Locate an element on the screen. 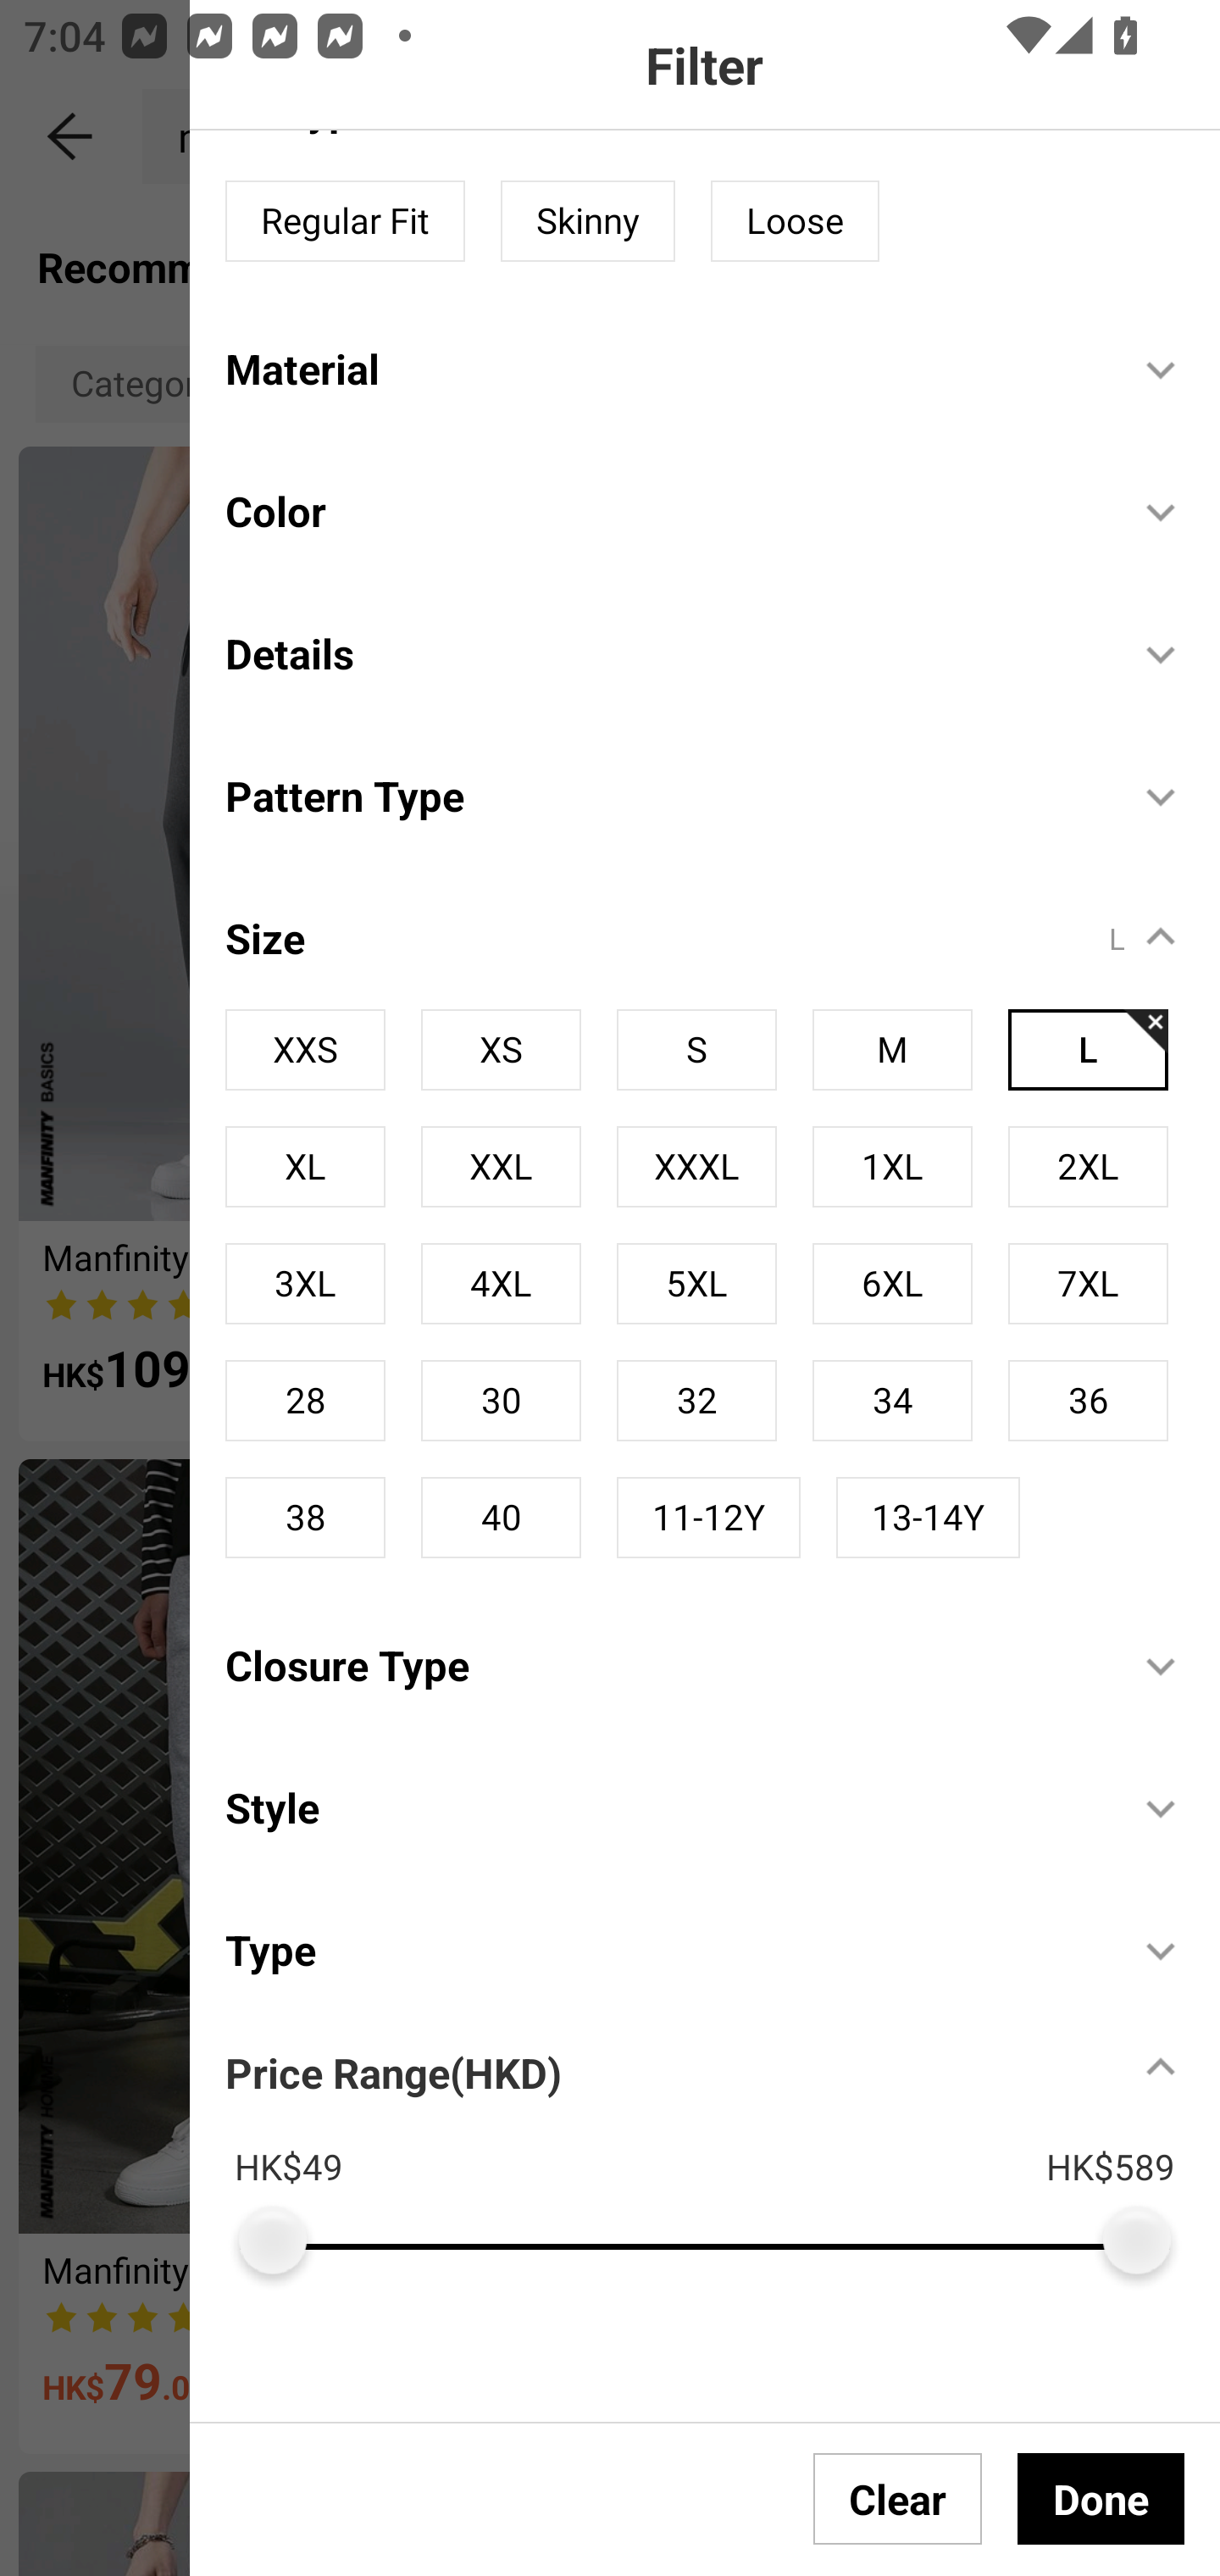  Pattern Type is located at coordinates (663, 795).